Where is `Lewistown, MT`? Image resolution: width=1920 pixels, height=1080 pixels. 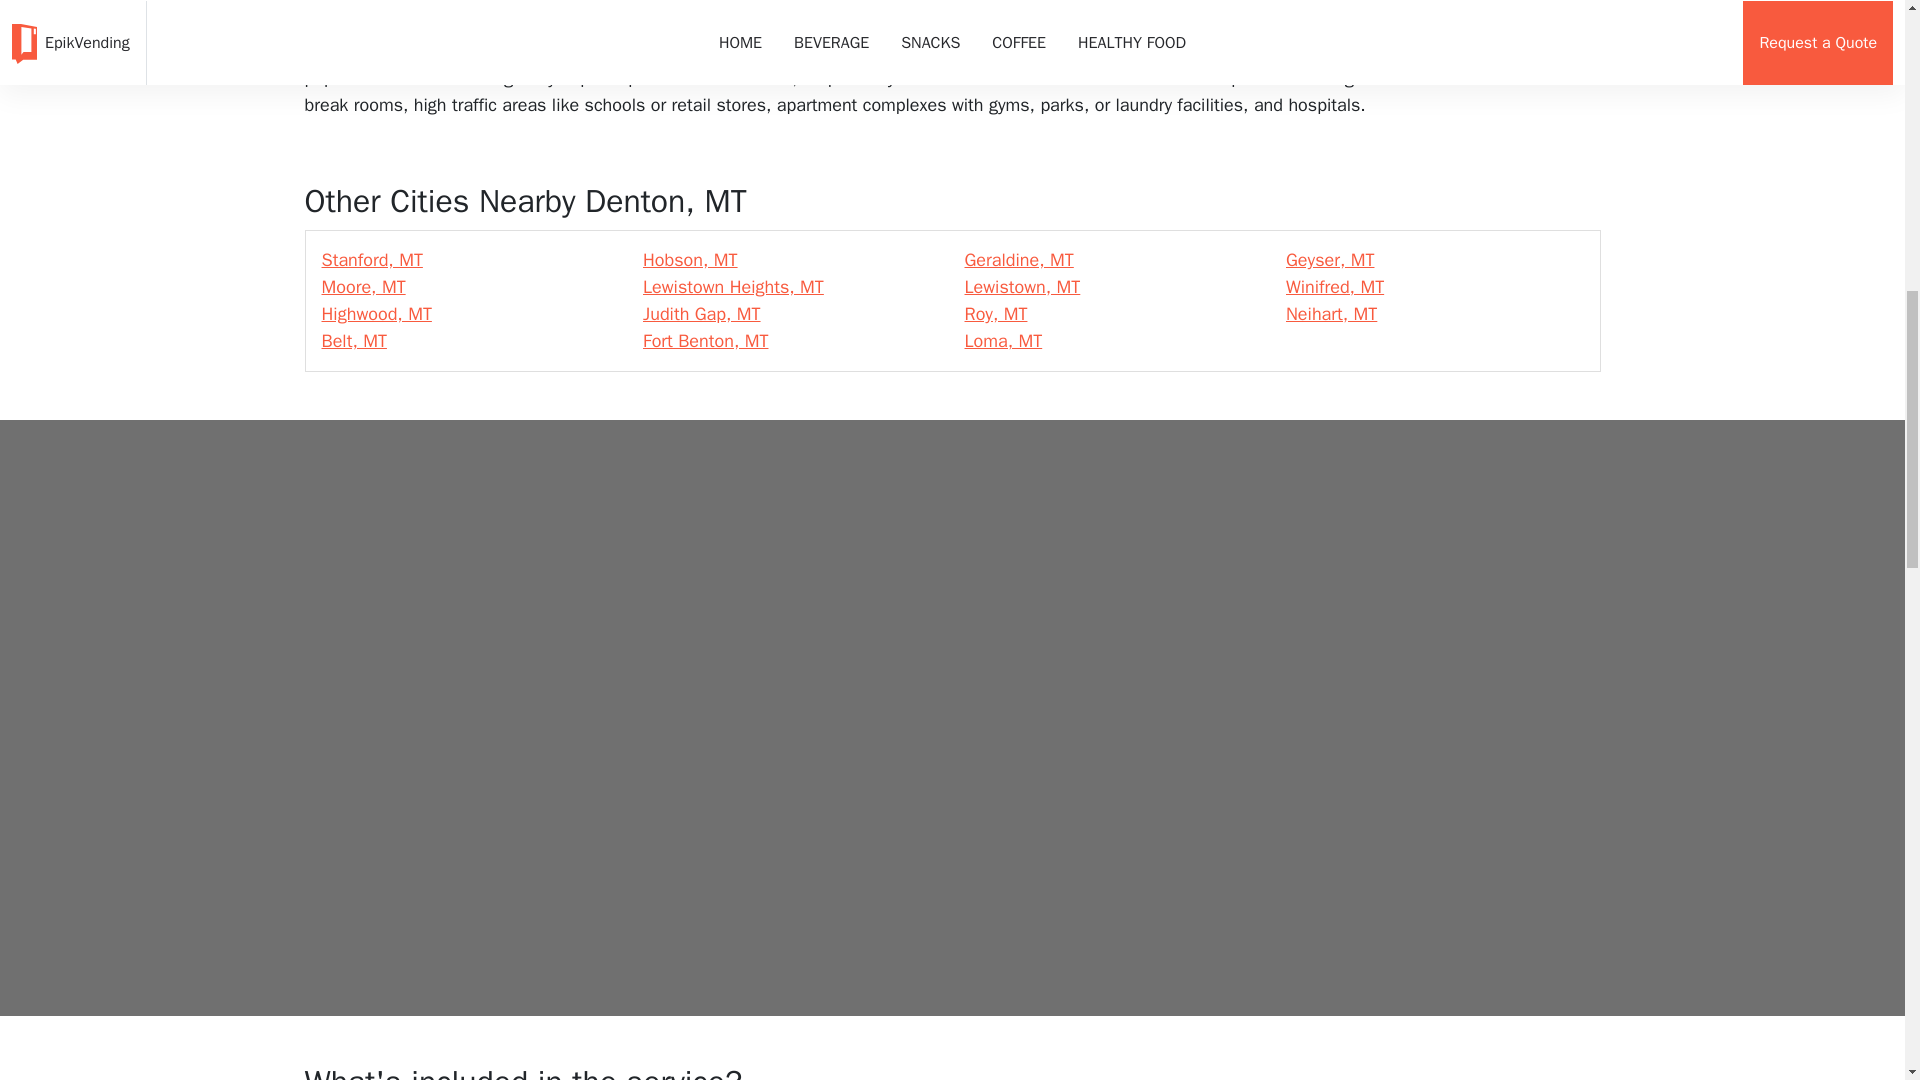 Lewistown, MT is located at coordinates (1021, 287).